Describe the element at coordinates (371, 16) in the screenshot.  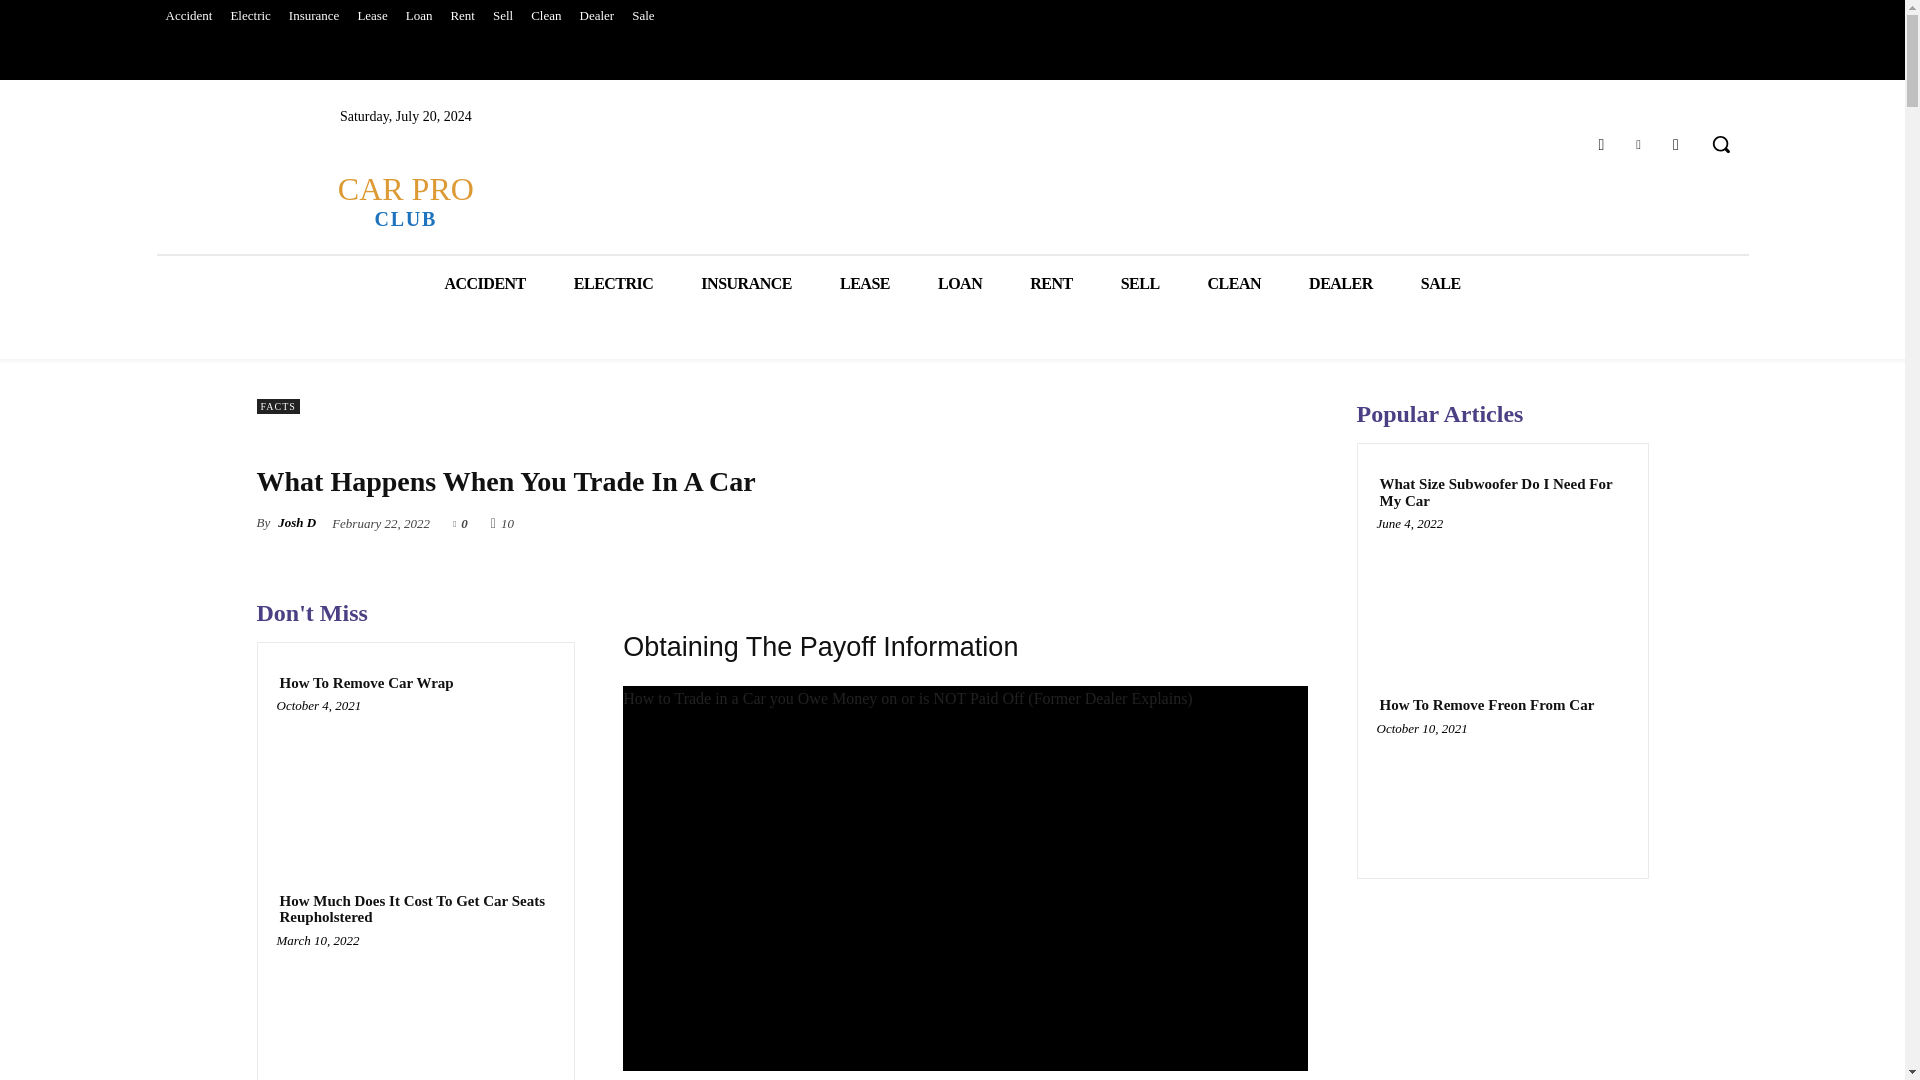
I see `Dealer` at that location.